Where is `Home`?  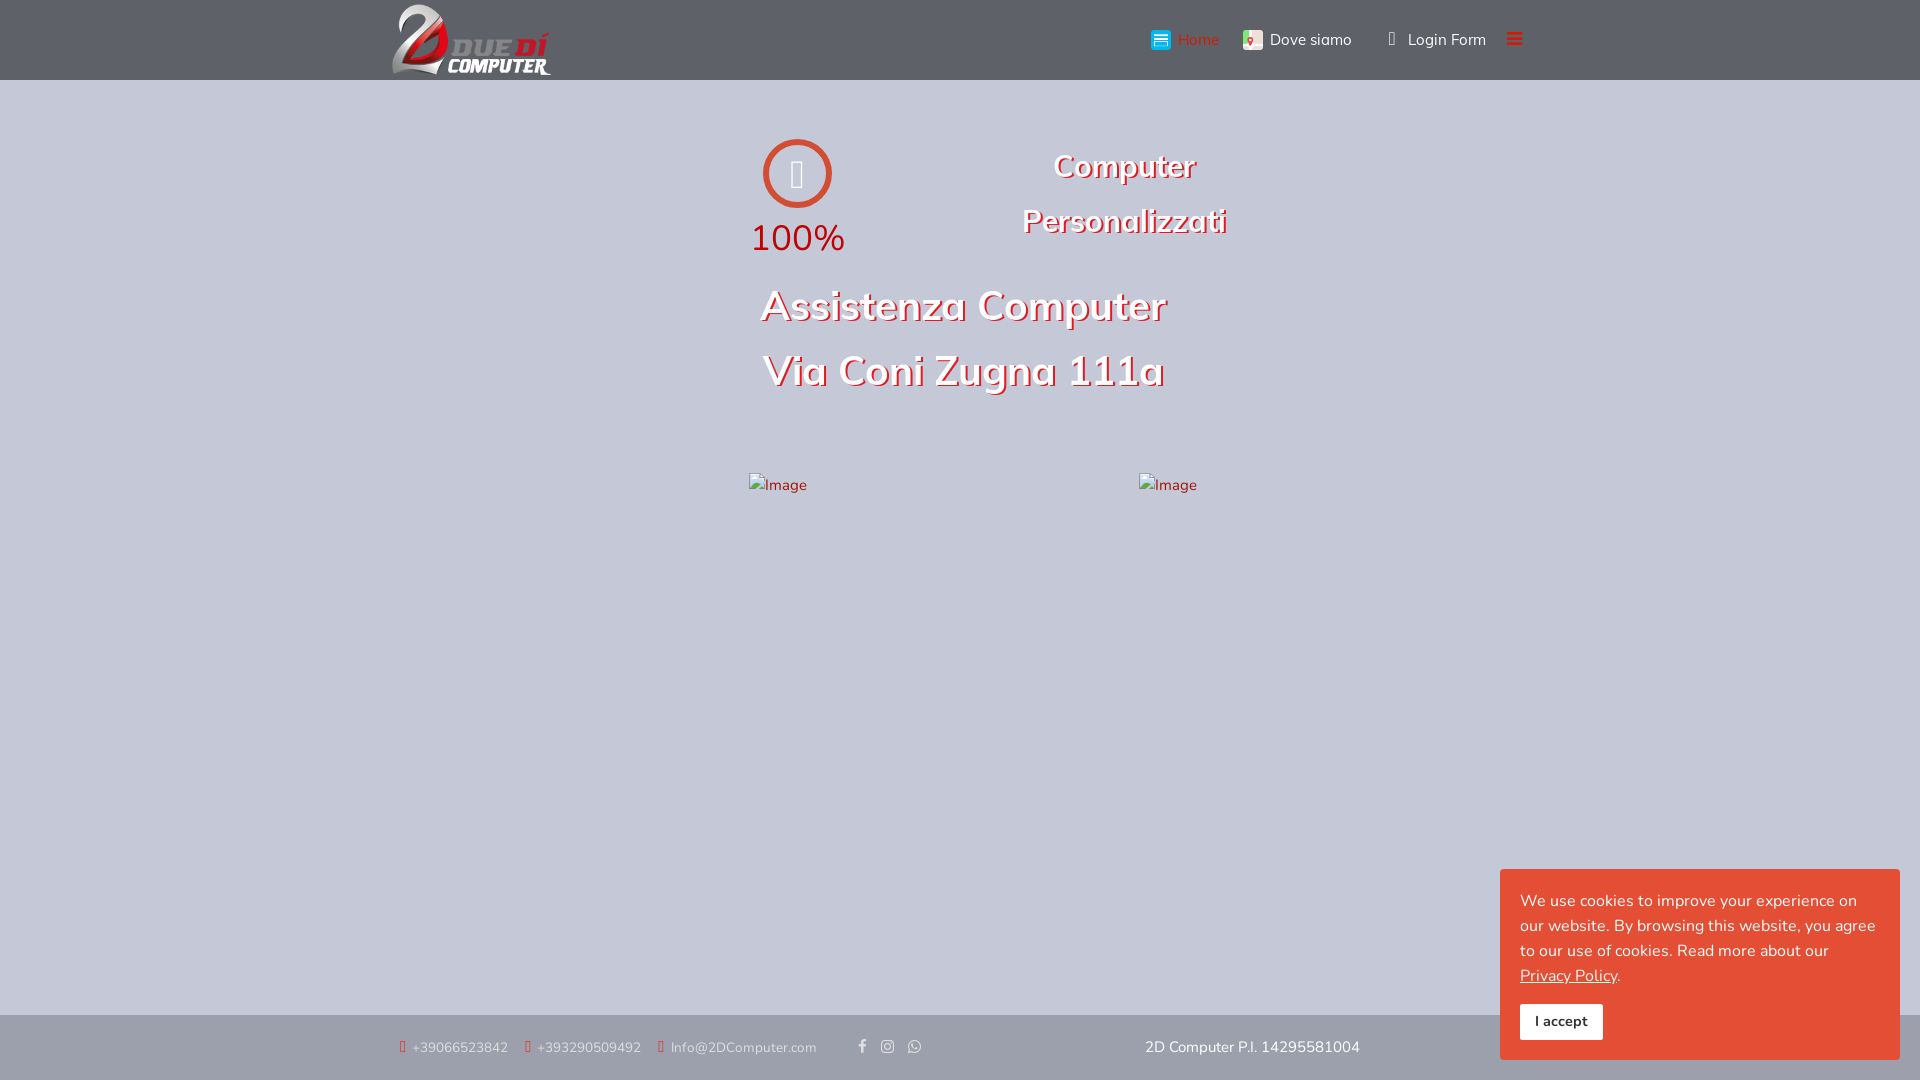
Home is located at coordinates (1185, 40).